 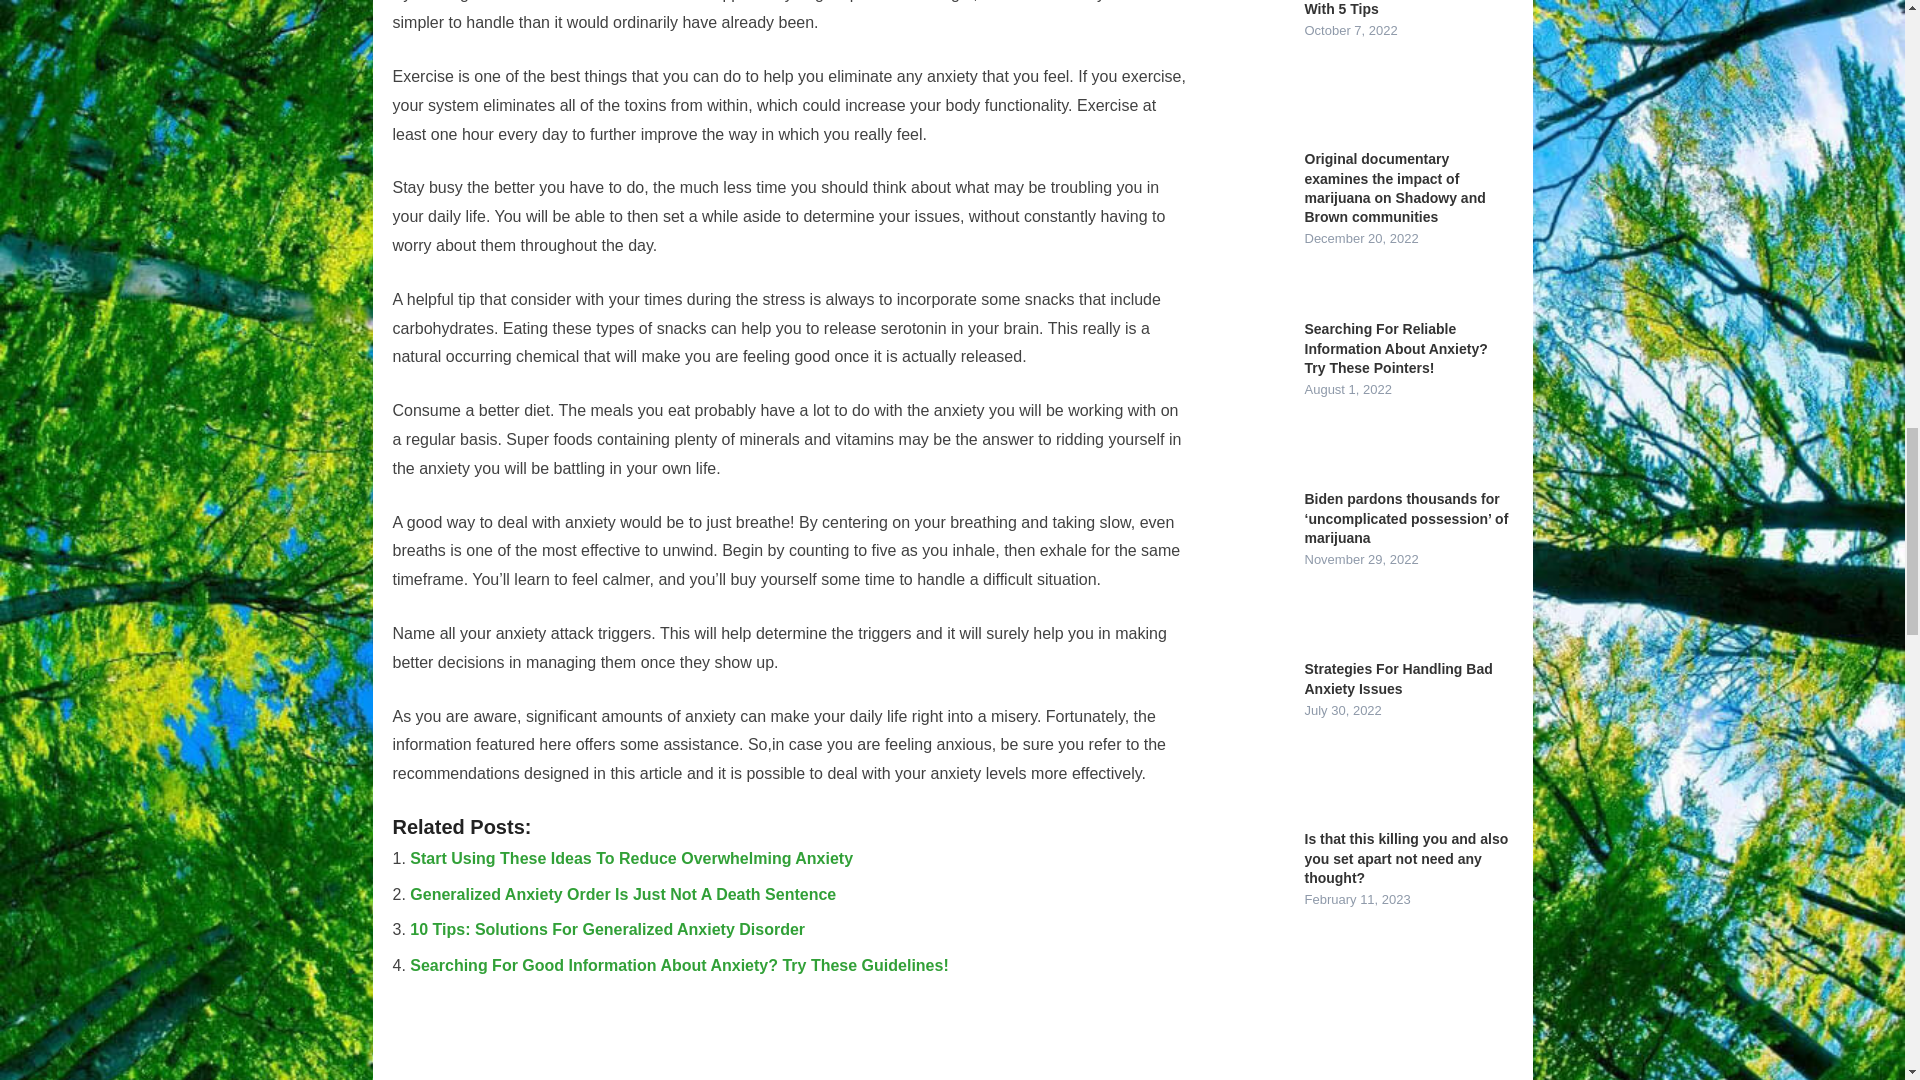 I want to click on Generalized Anxiety Order Is Just Not A Death Sentence, so click(x=622, y=894).